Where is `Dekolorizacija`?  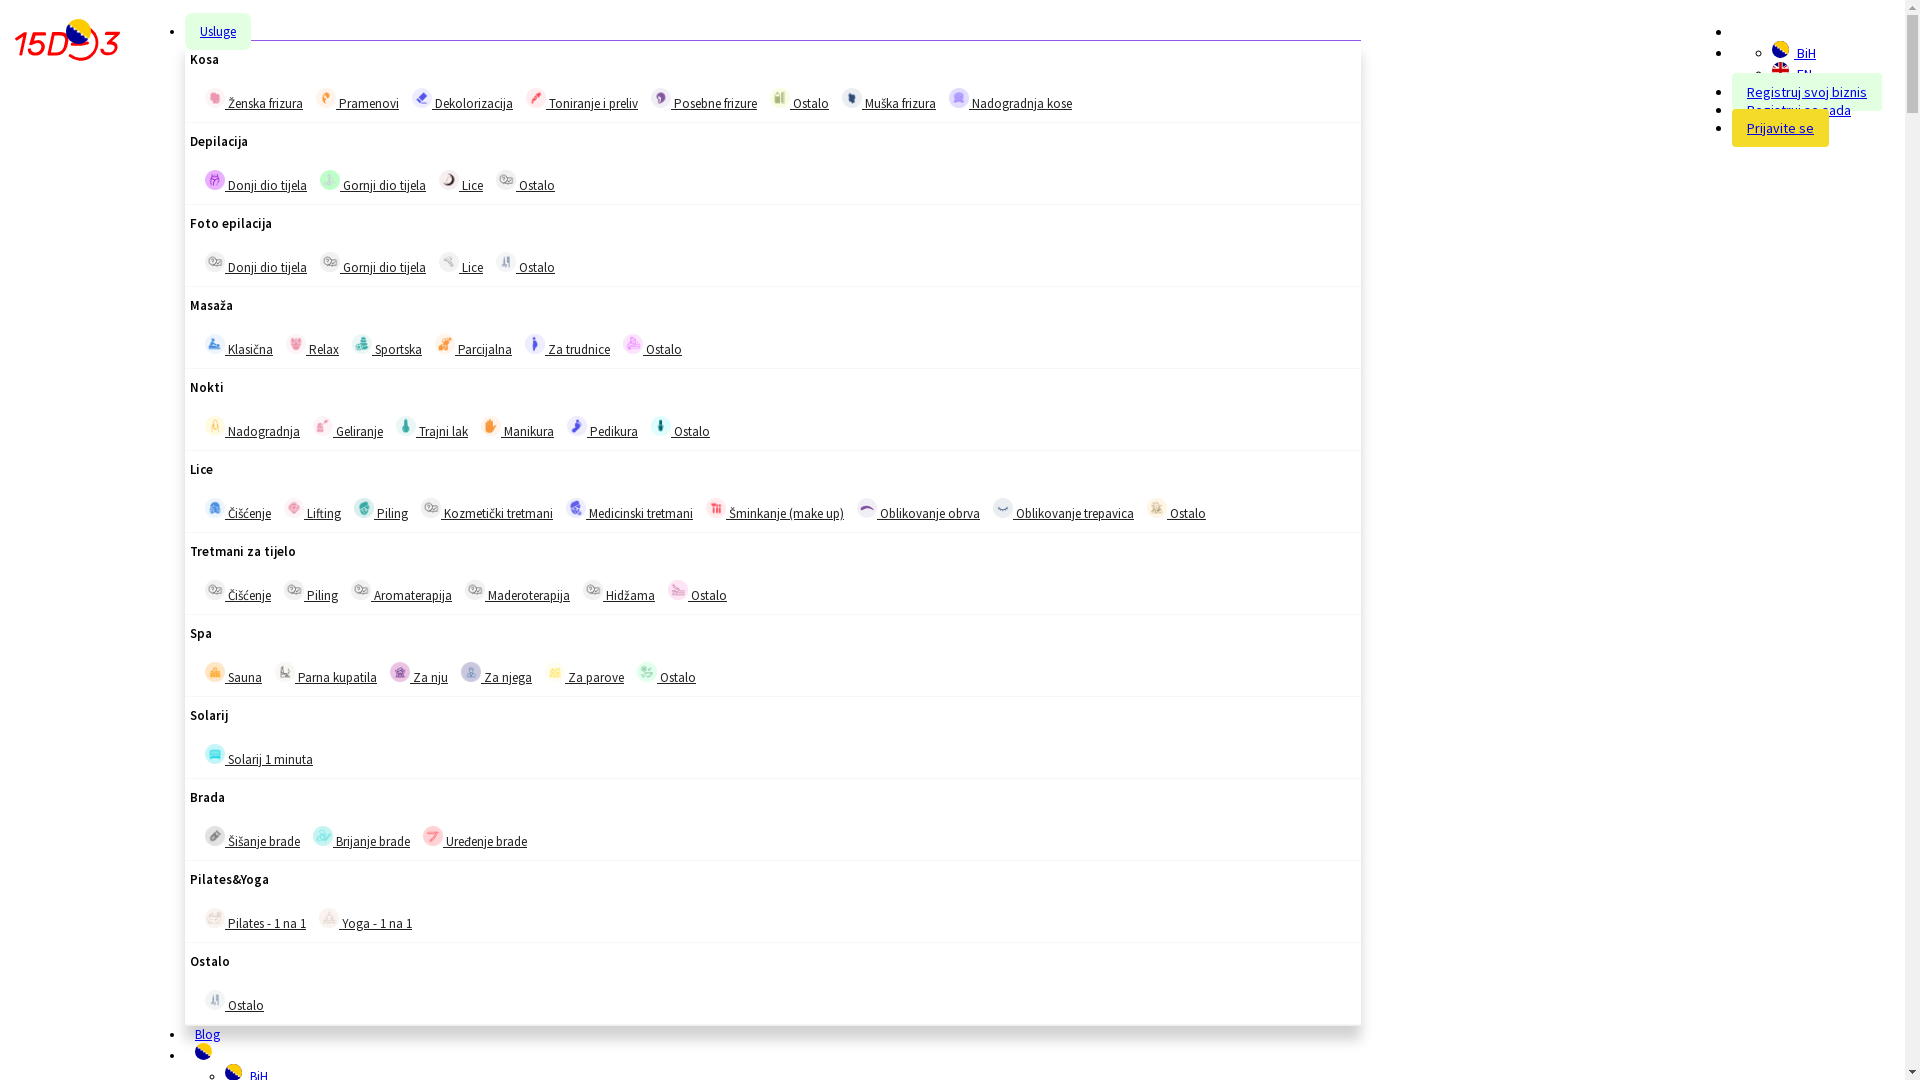 Dekolorizacija is located at coordinates (422, 98).